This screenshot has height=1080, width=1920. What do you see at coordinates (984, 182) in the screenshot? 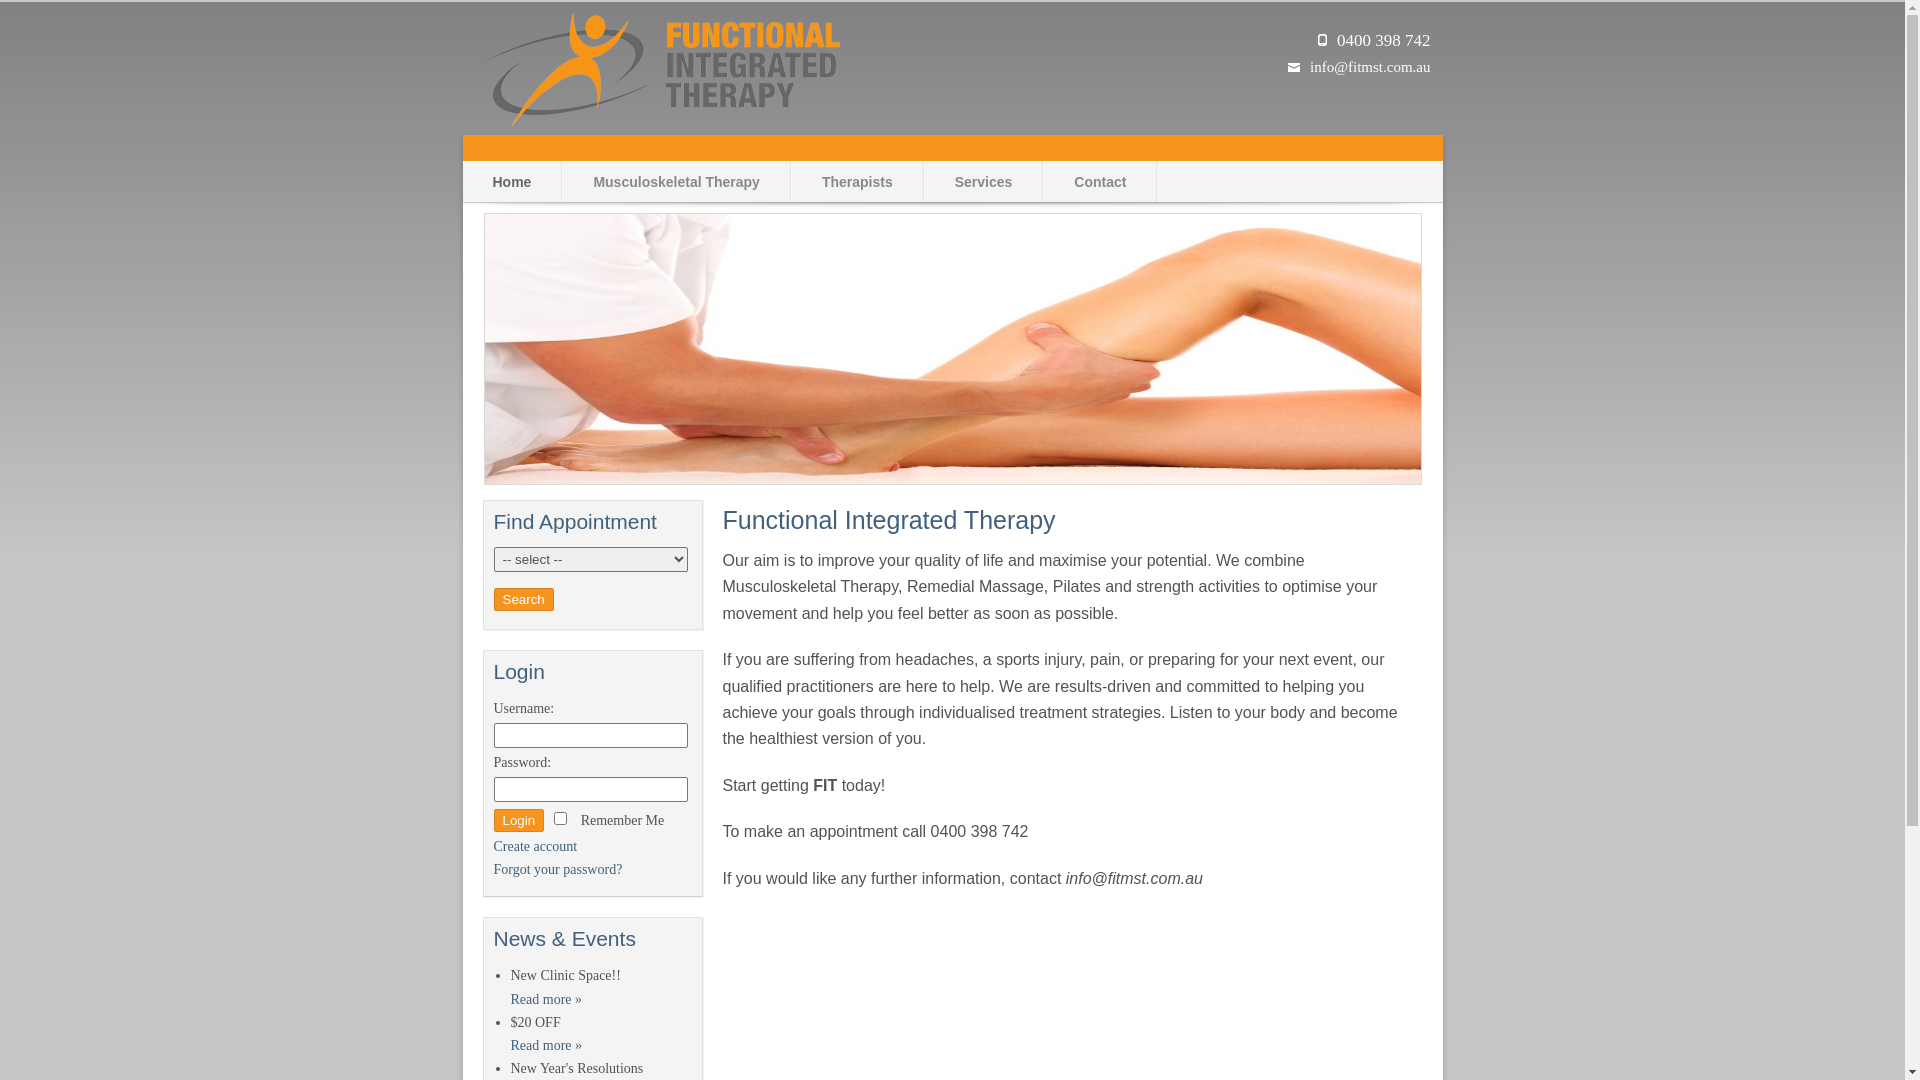
I see `Services` at bounding box center [984, 182].